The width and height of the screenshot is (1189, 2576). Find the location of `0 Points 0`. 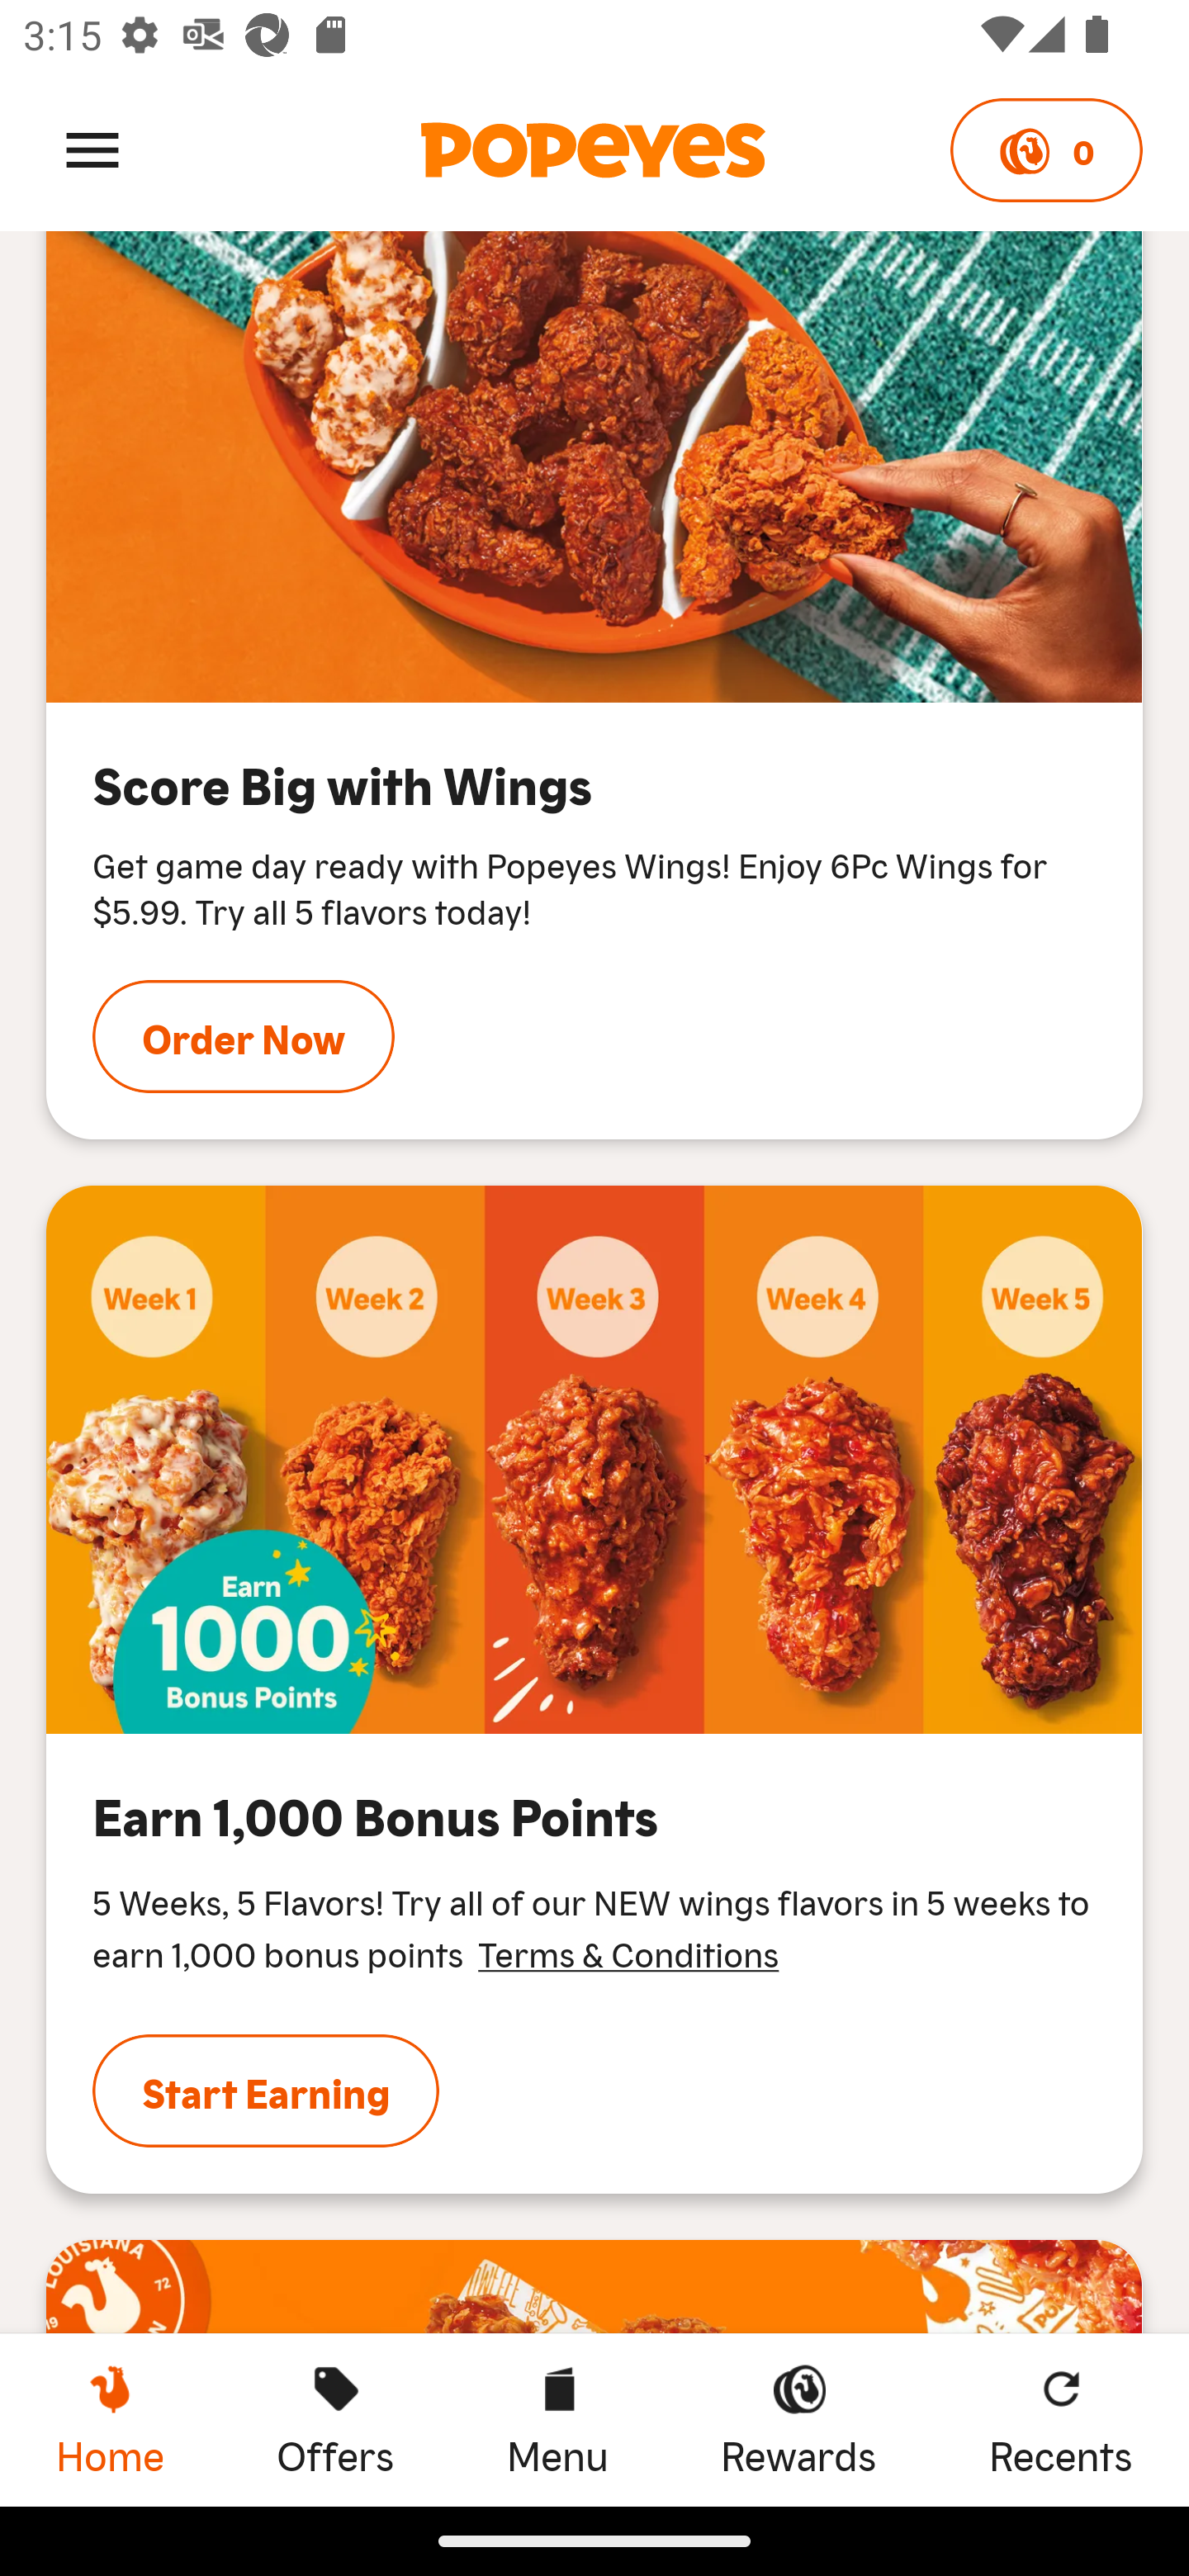

0 Points 0 is located at coordinates (1045, 150).